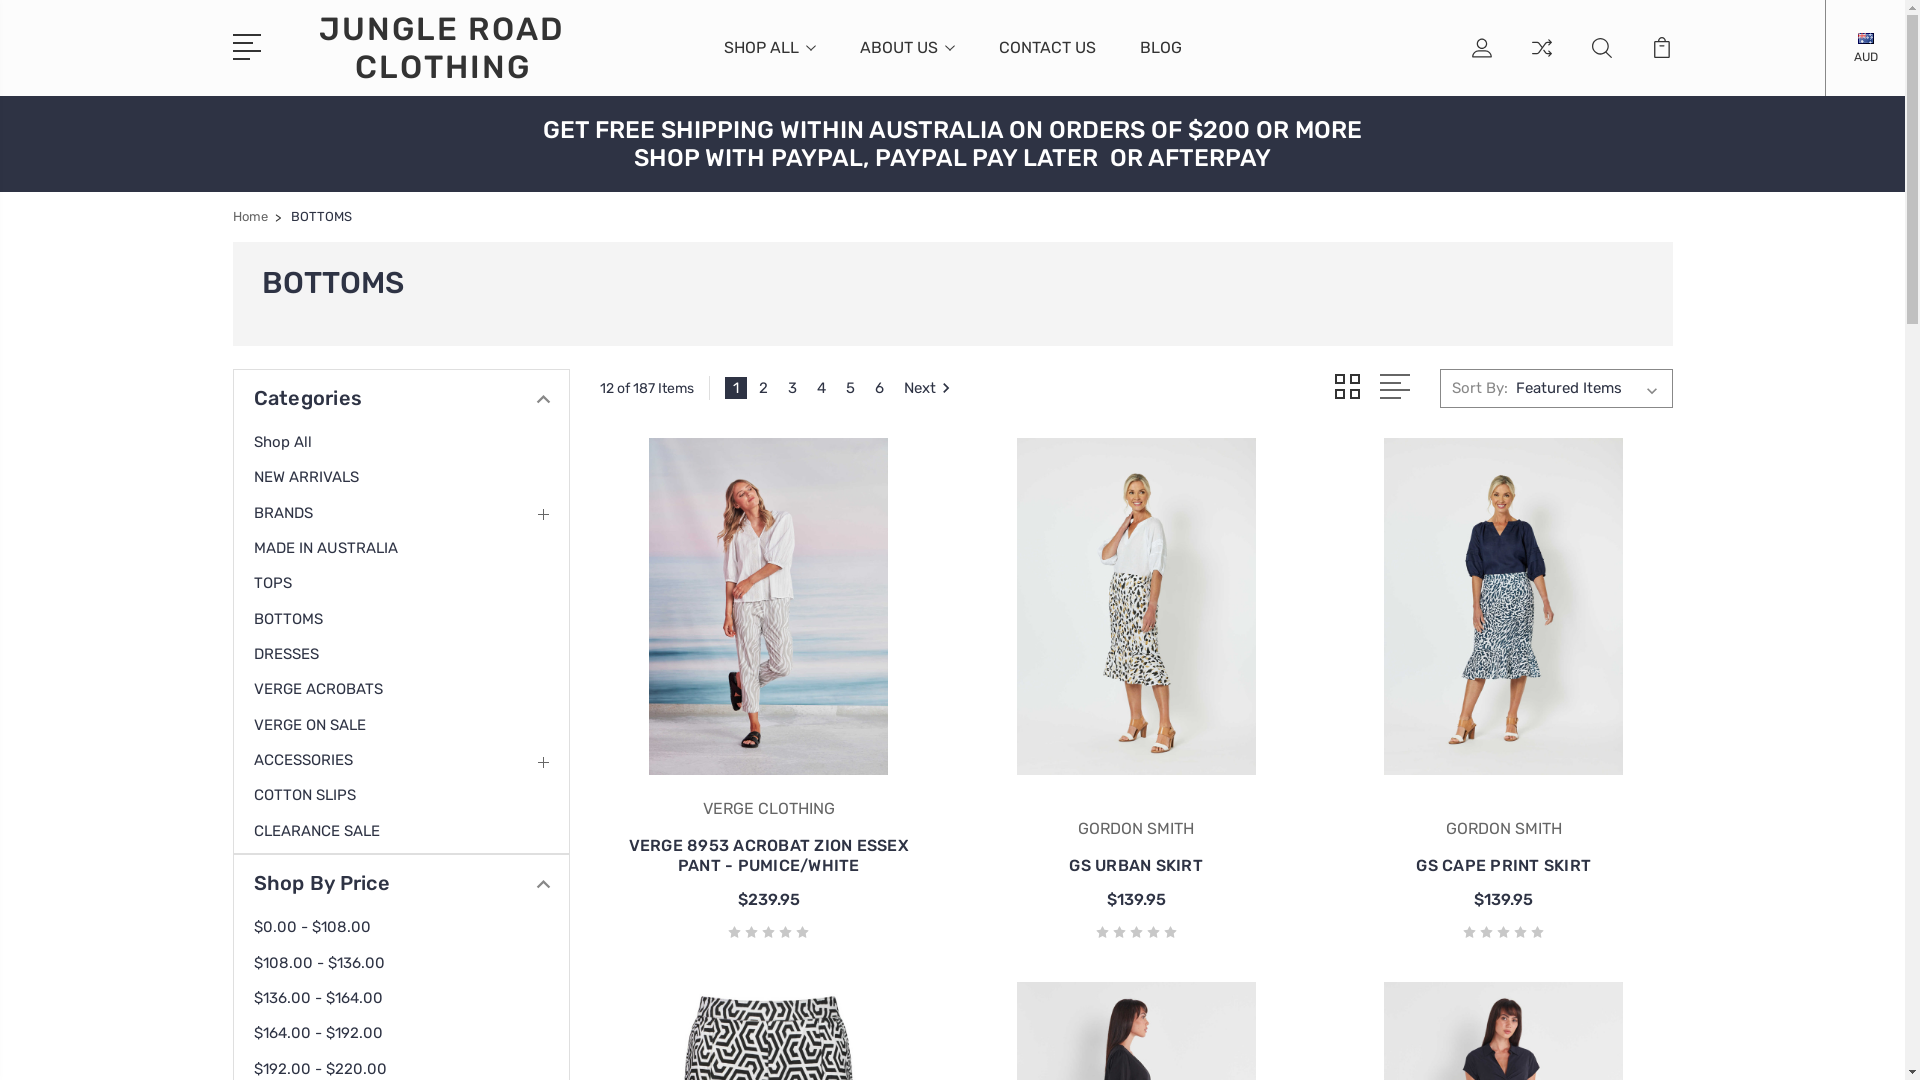 Image resolution: width=1920 pixels, height=1080 pixels. Describe the element at coordinates (822, 388) in the screenshot. I see `4` at that location.